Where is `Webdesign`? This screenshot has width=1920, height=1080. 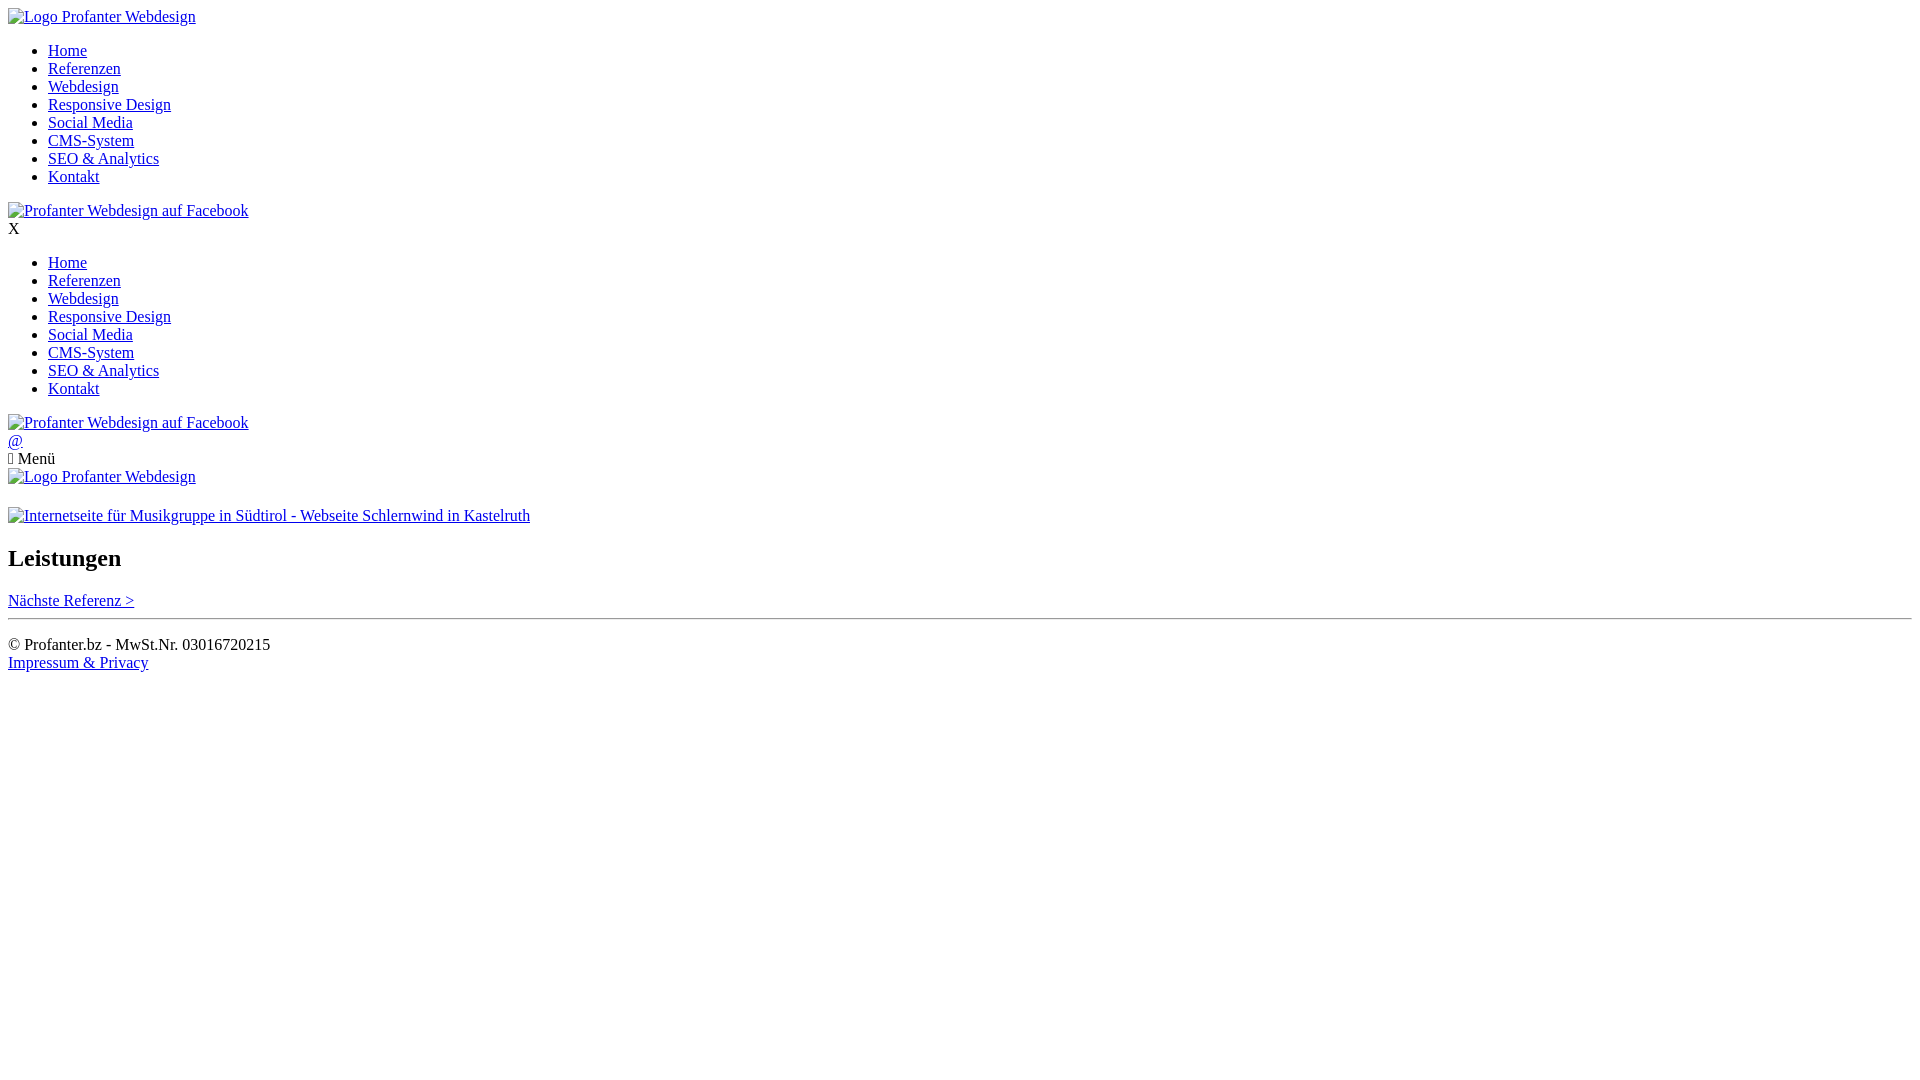 Webdesign is located at coordinates (84, 298).